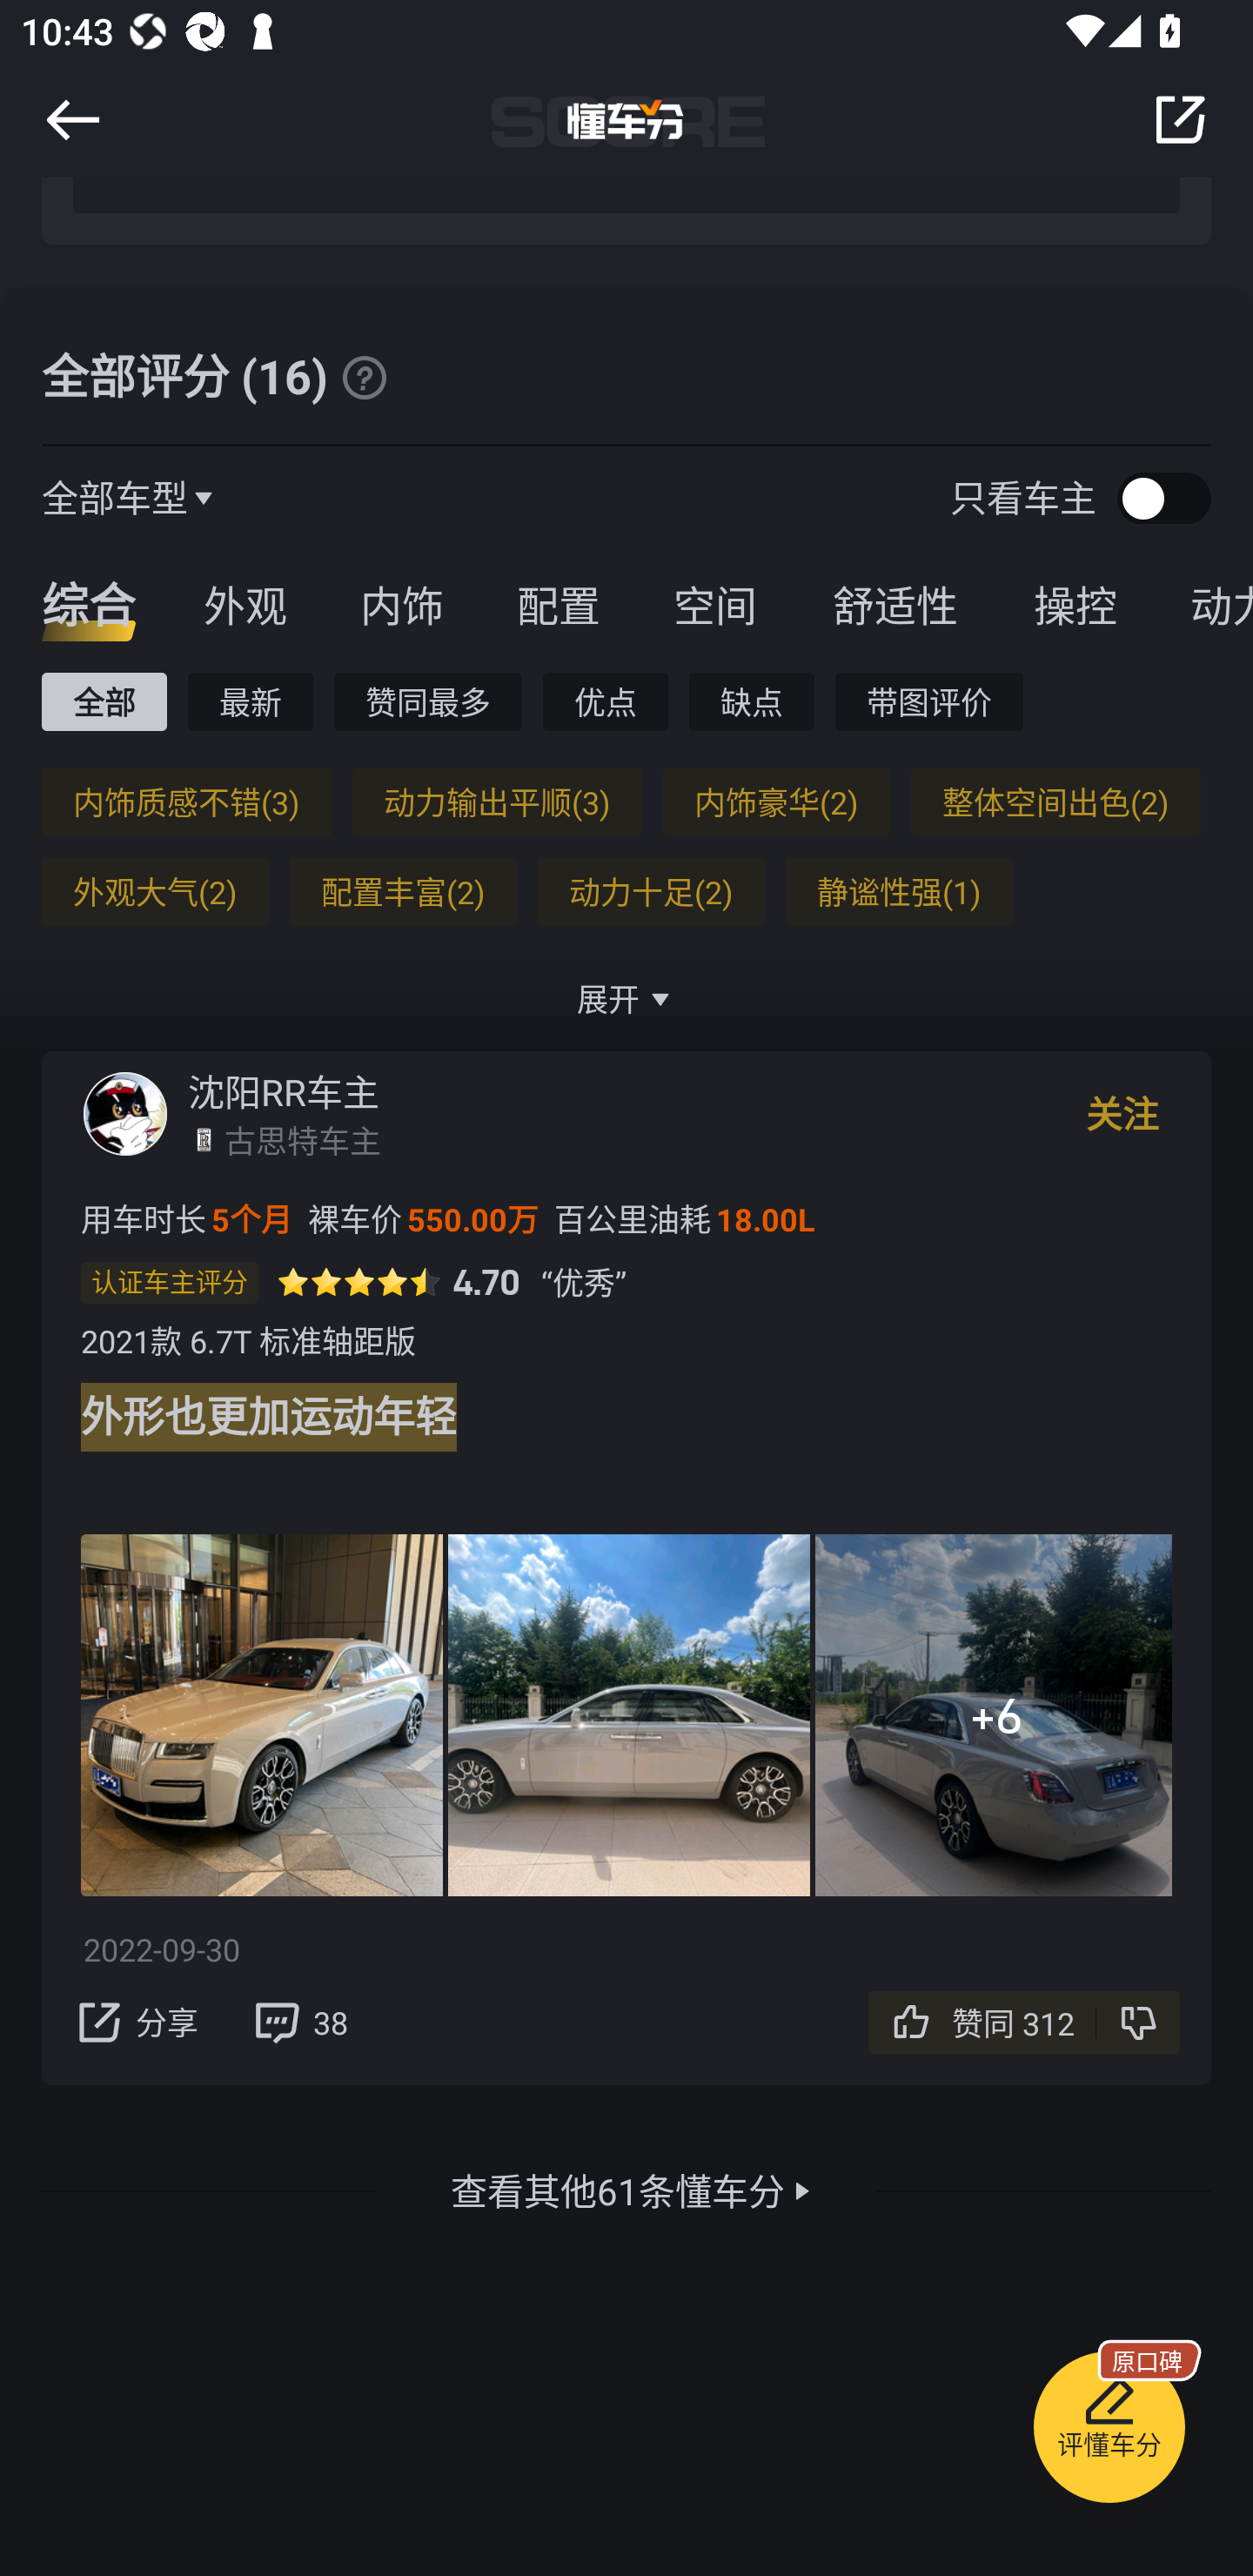  I want to click on 优点, so click(605, 701).